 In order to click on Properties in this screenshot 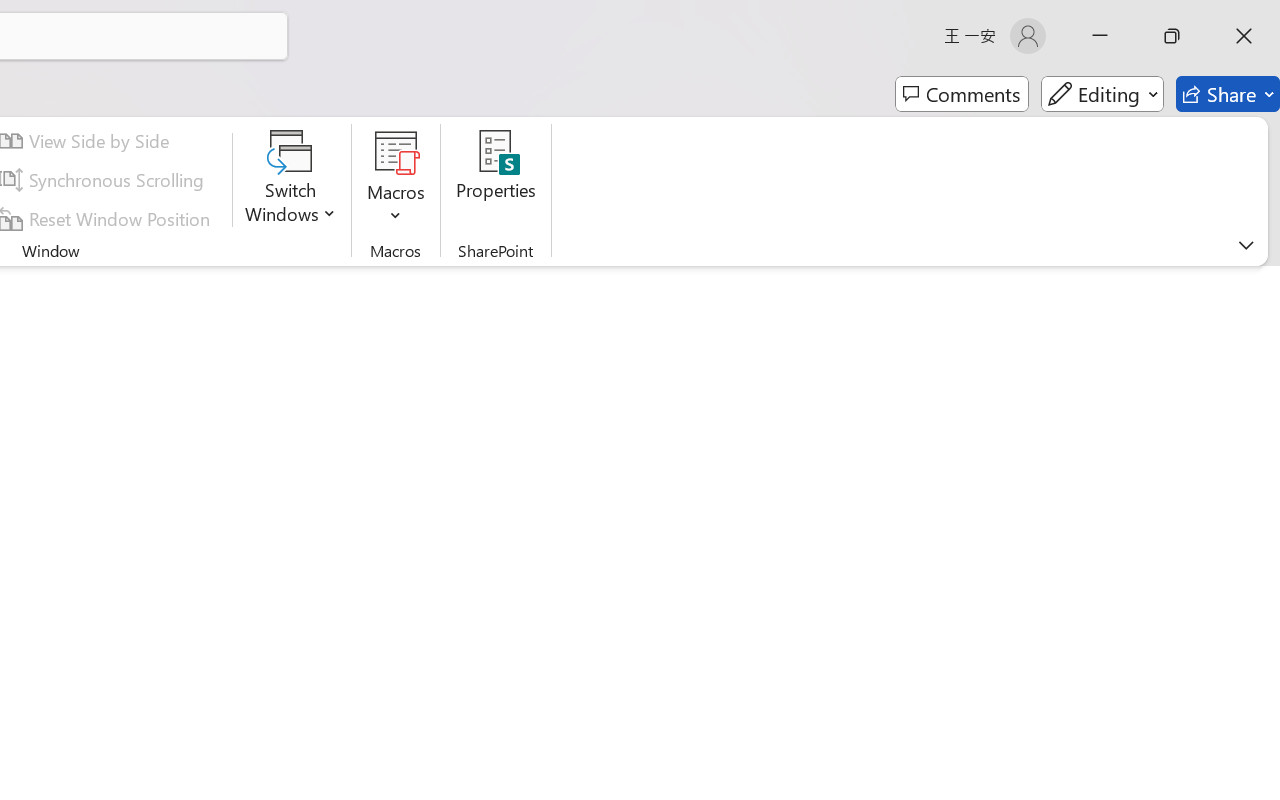, I will do `click(496, 180)`.